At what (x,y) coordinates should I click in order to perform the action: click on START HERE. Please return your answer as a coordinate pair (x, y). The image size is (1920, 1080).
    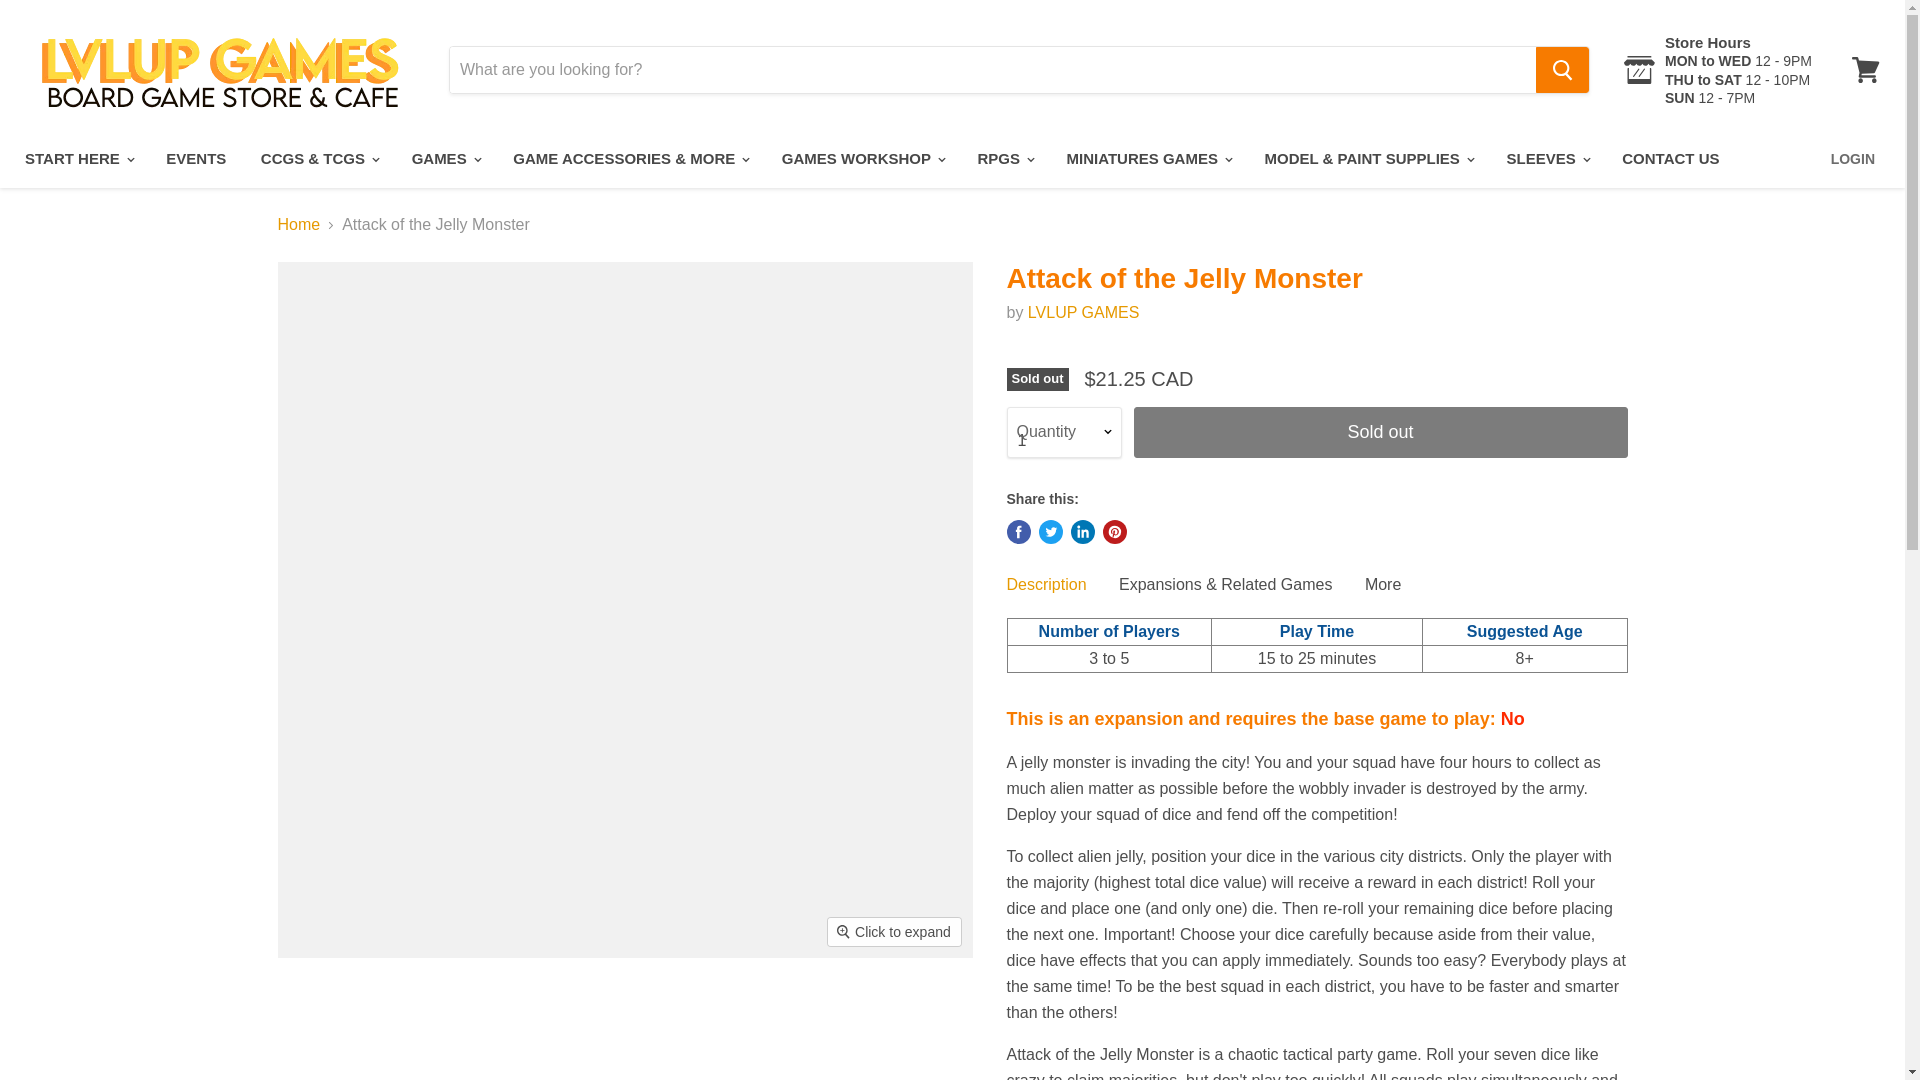
    Looking at the image, I should click on (78, 159).